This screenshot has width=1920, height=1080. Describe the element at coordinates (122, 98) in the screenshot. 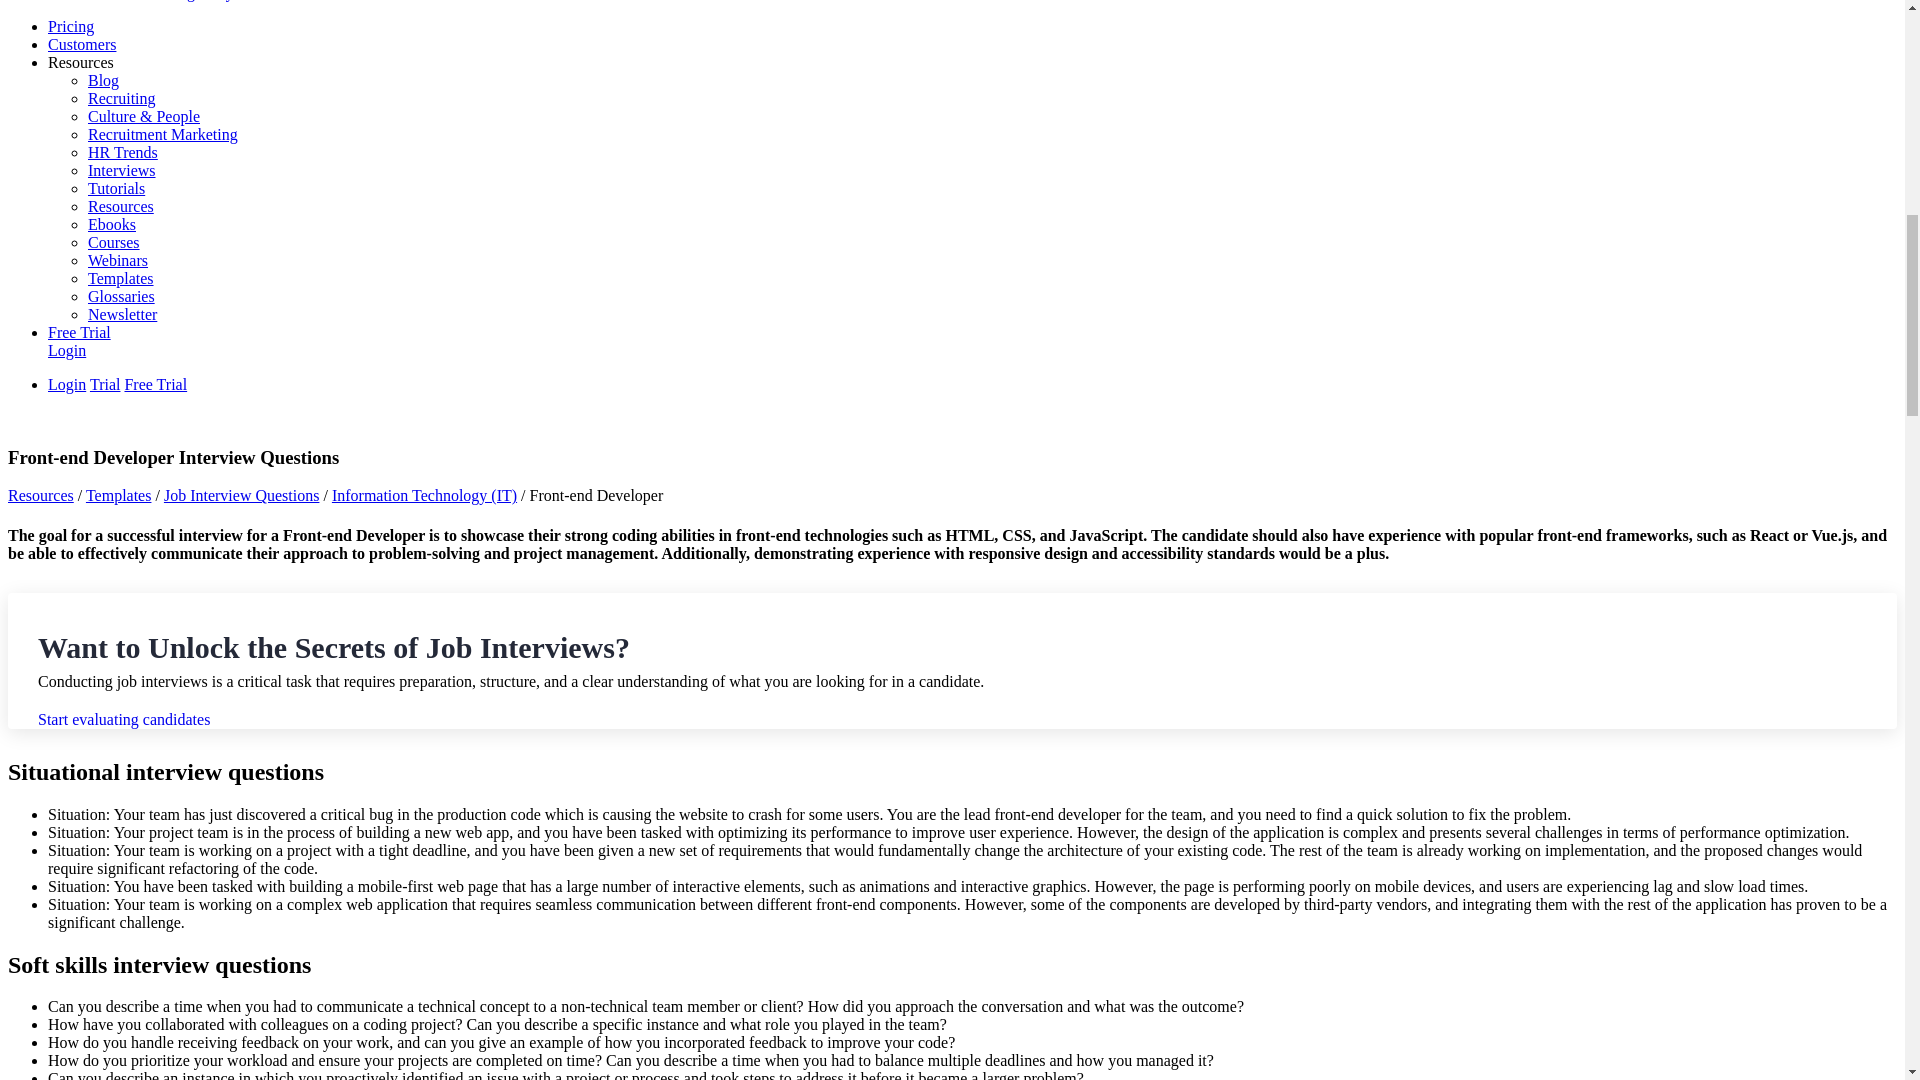

I see `Recruiting` at that location.